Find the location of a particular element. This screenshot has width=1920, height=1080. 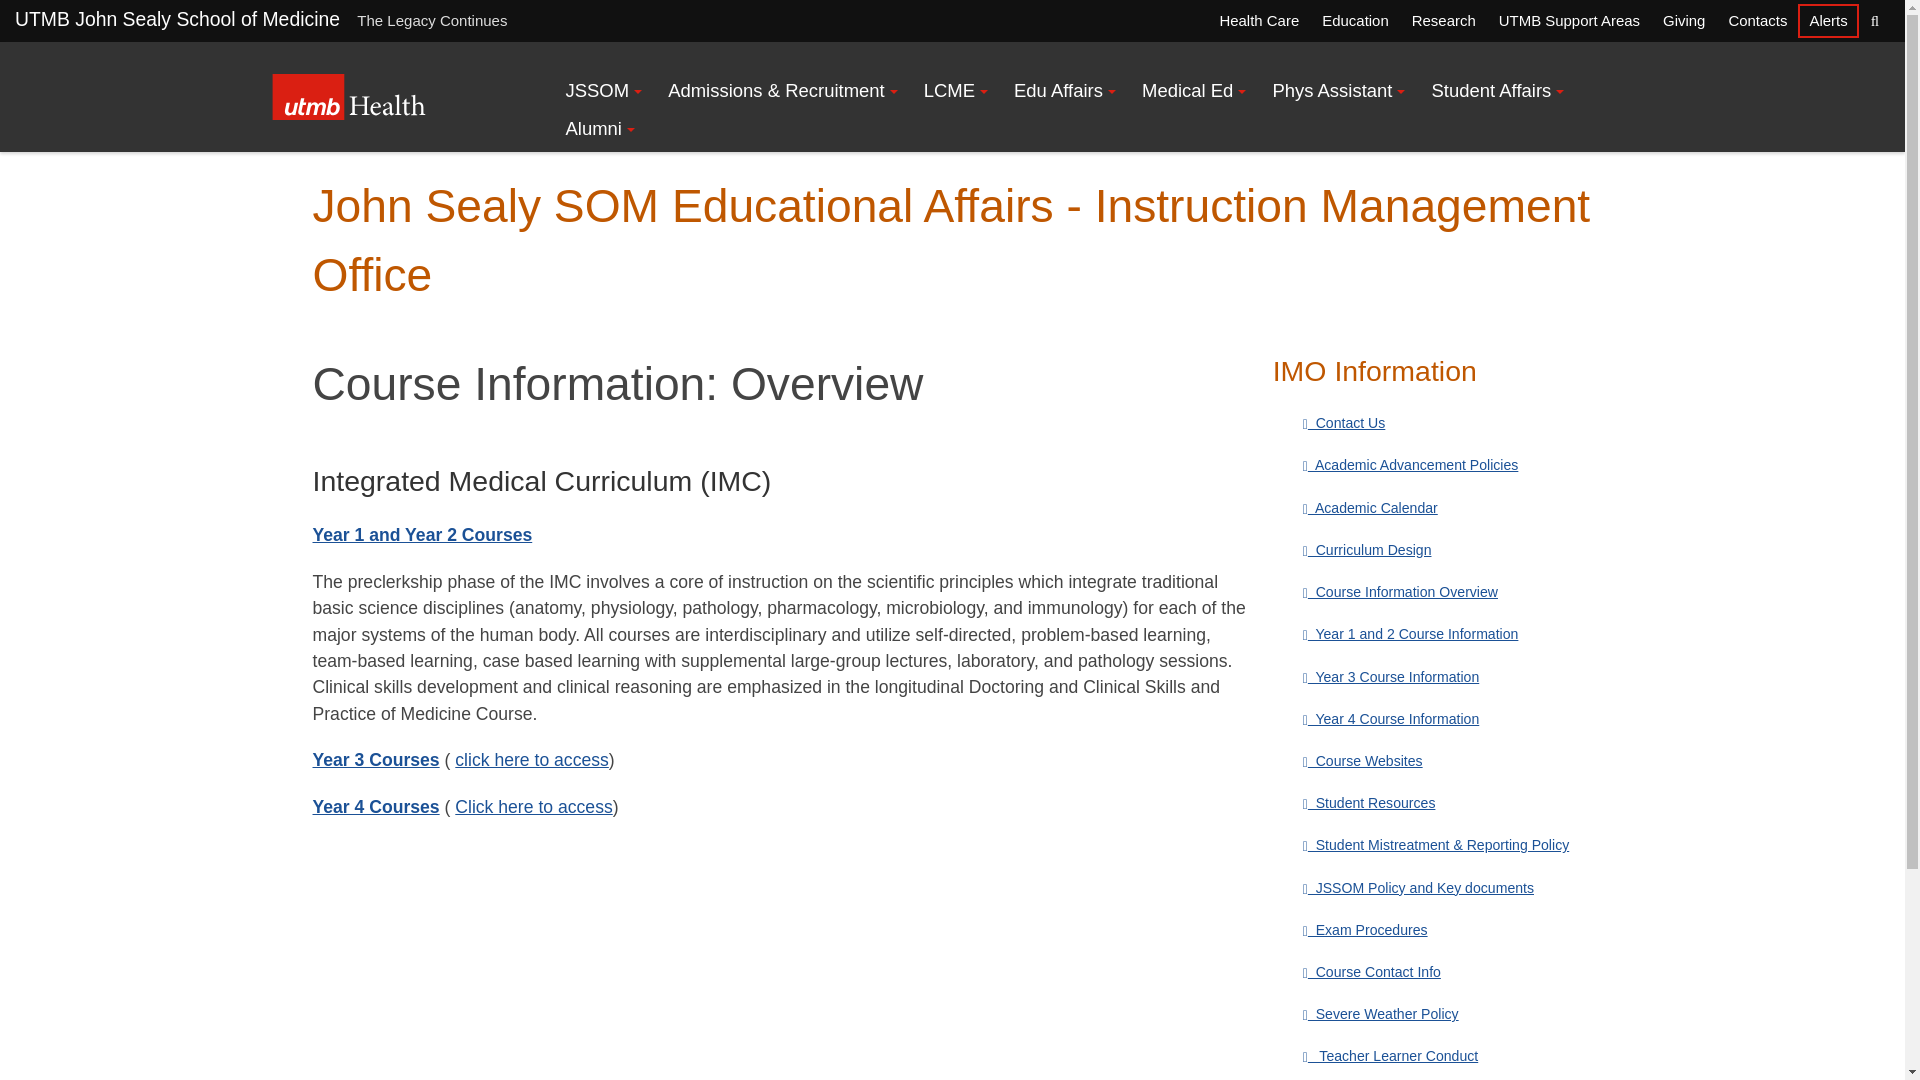

UTMB John Sealy School of Medicine is located at coordinates (177, 18).